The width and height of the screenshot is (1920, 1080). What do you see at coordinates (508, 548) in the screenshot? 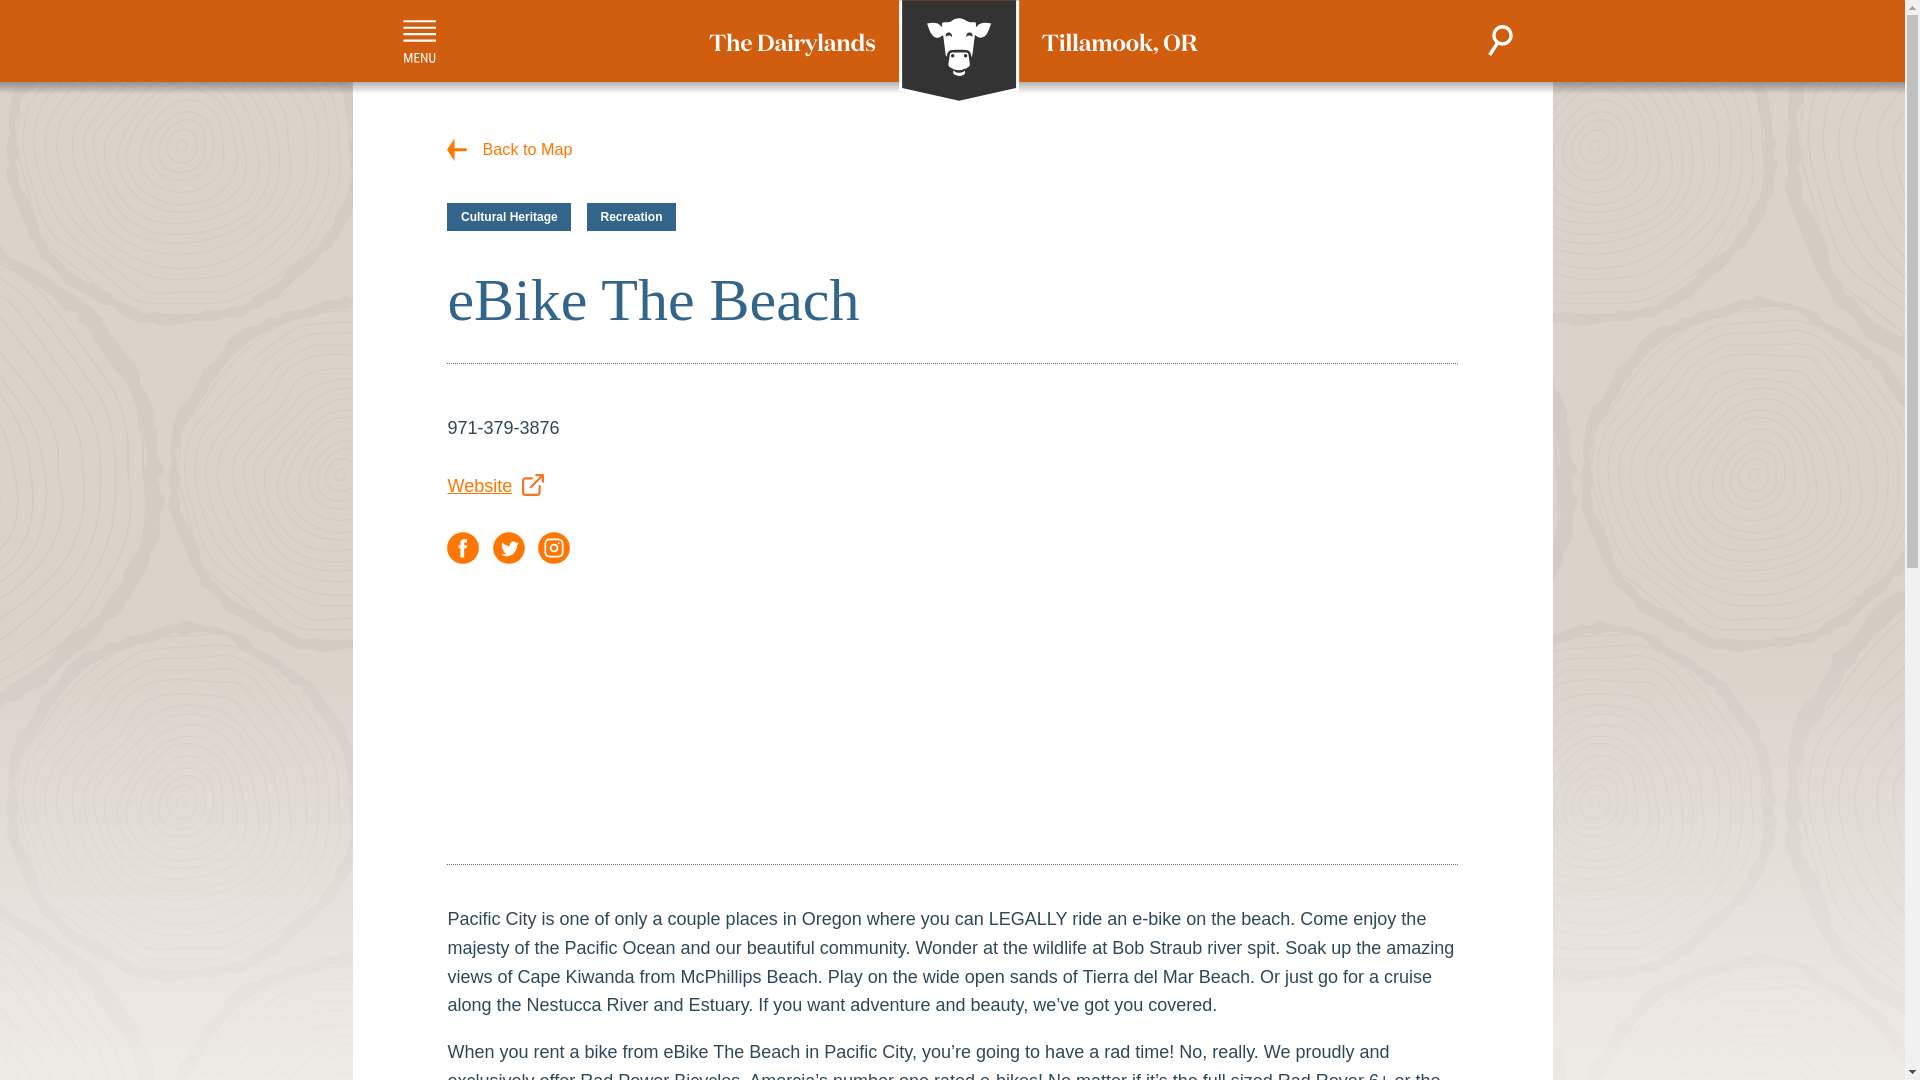
I see `Twitter` at bounding box center [508, 548].